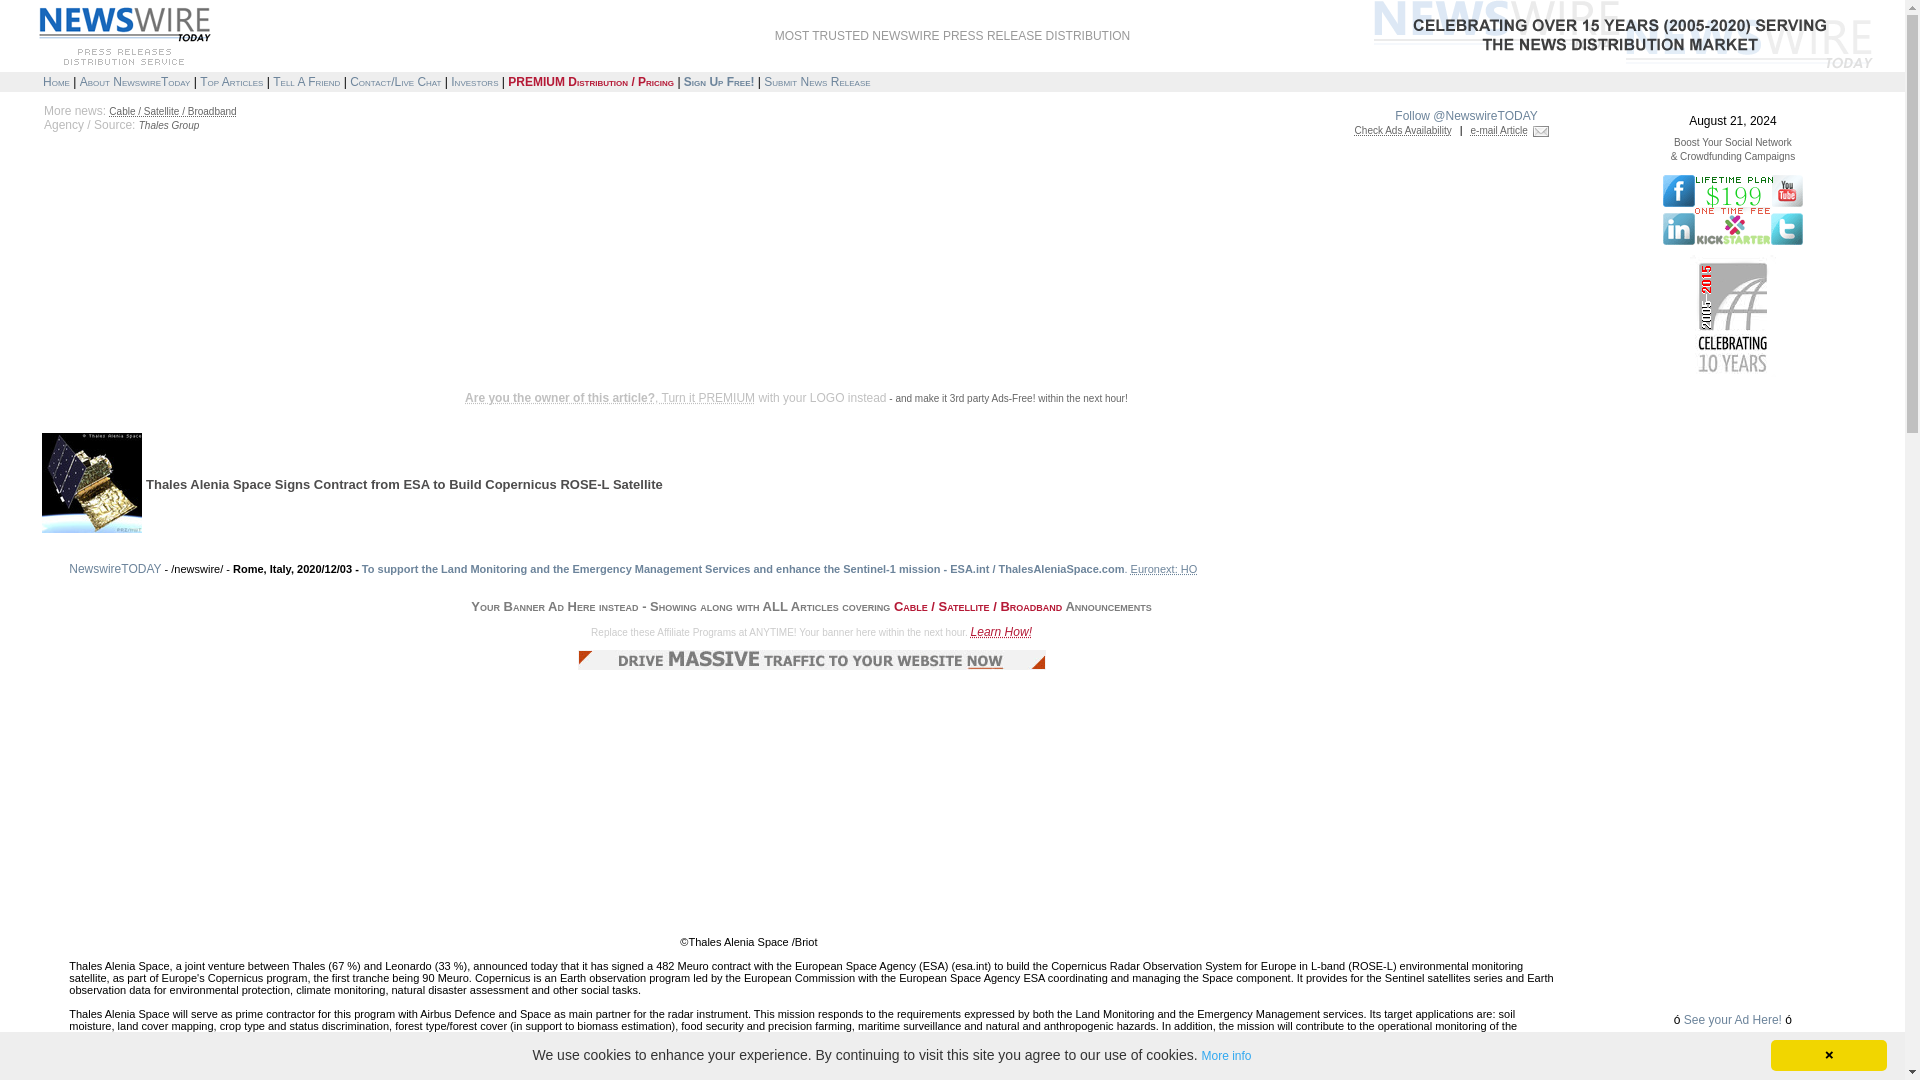  What do you see at coordinates (56, 81) in the screenshot?
I see `Home` at bounding box center [56, 81].